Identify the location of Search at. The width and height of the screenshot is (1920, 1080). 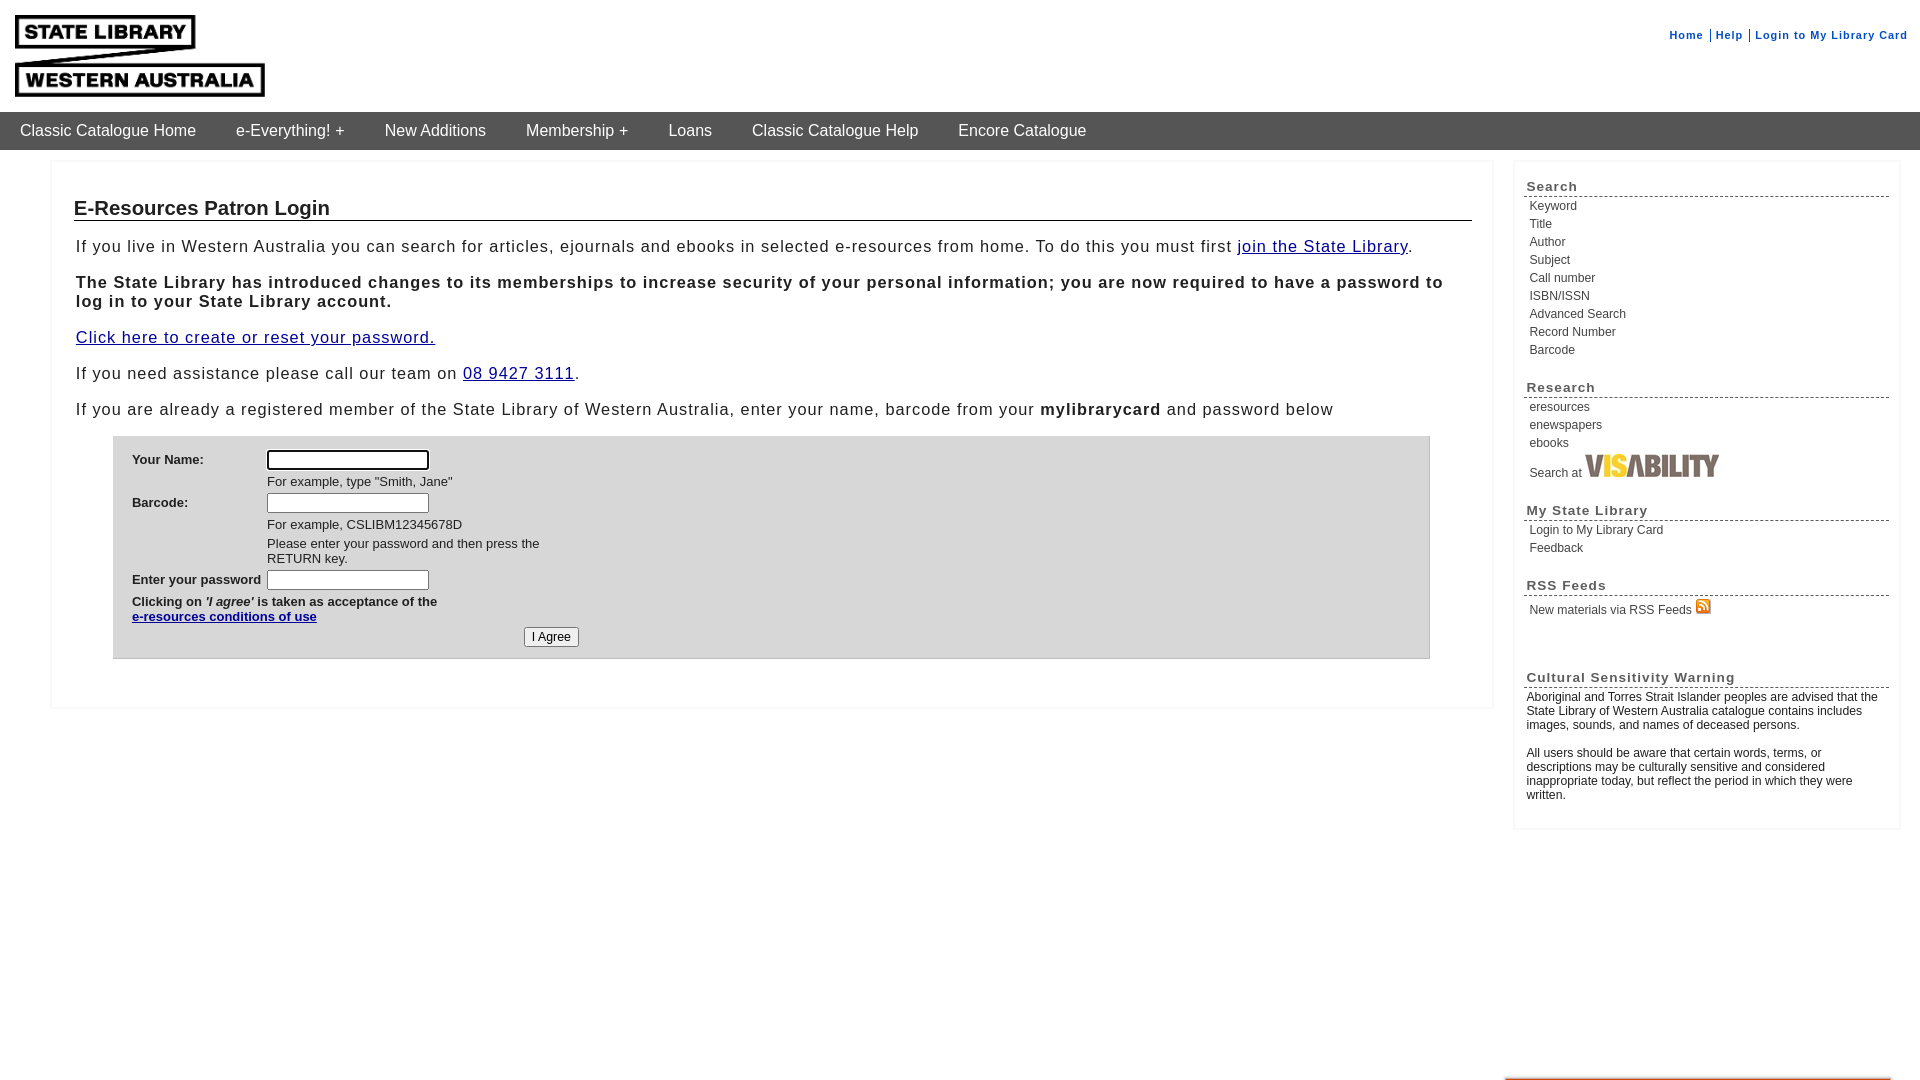
(1708, 467).